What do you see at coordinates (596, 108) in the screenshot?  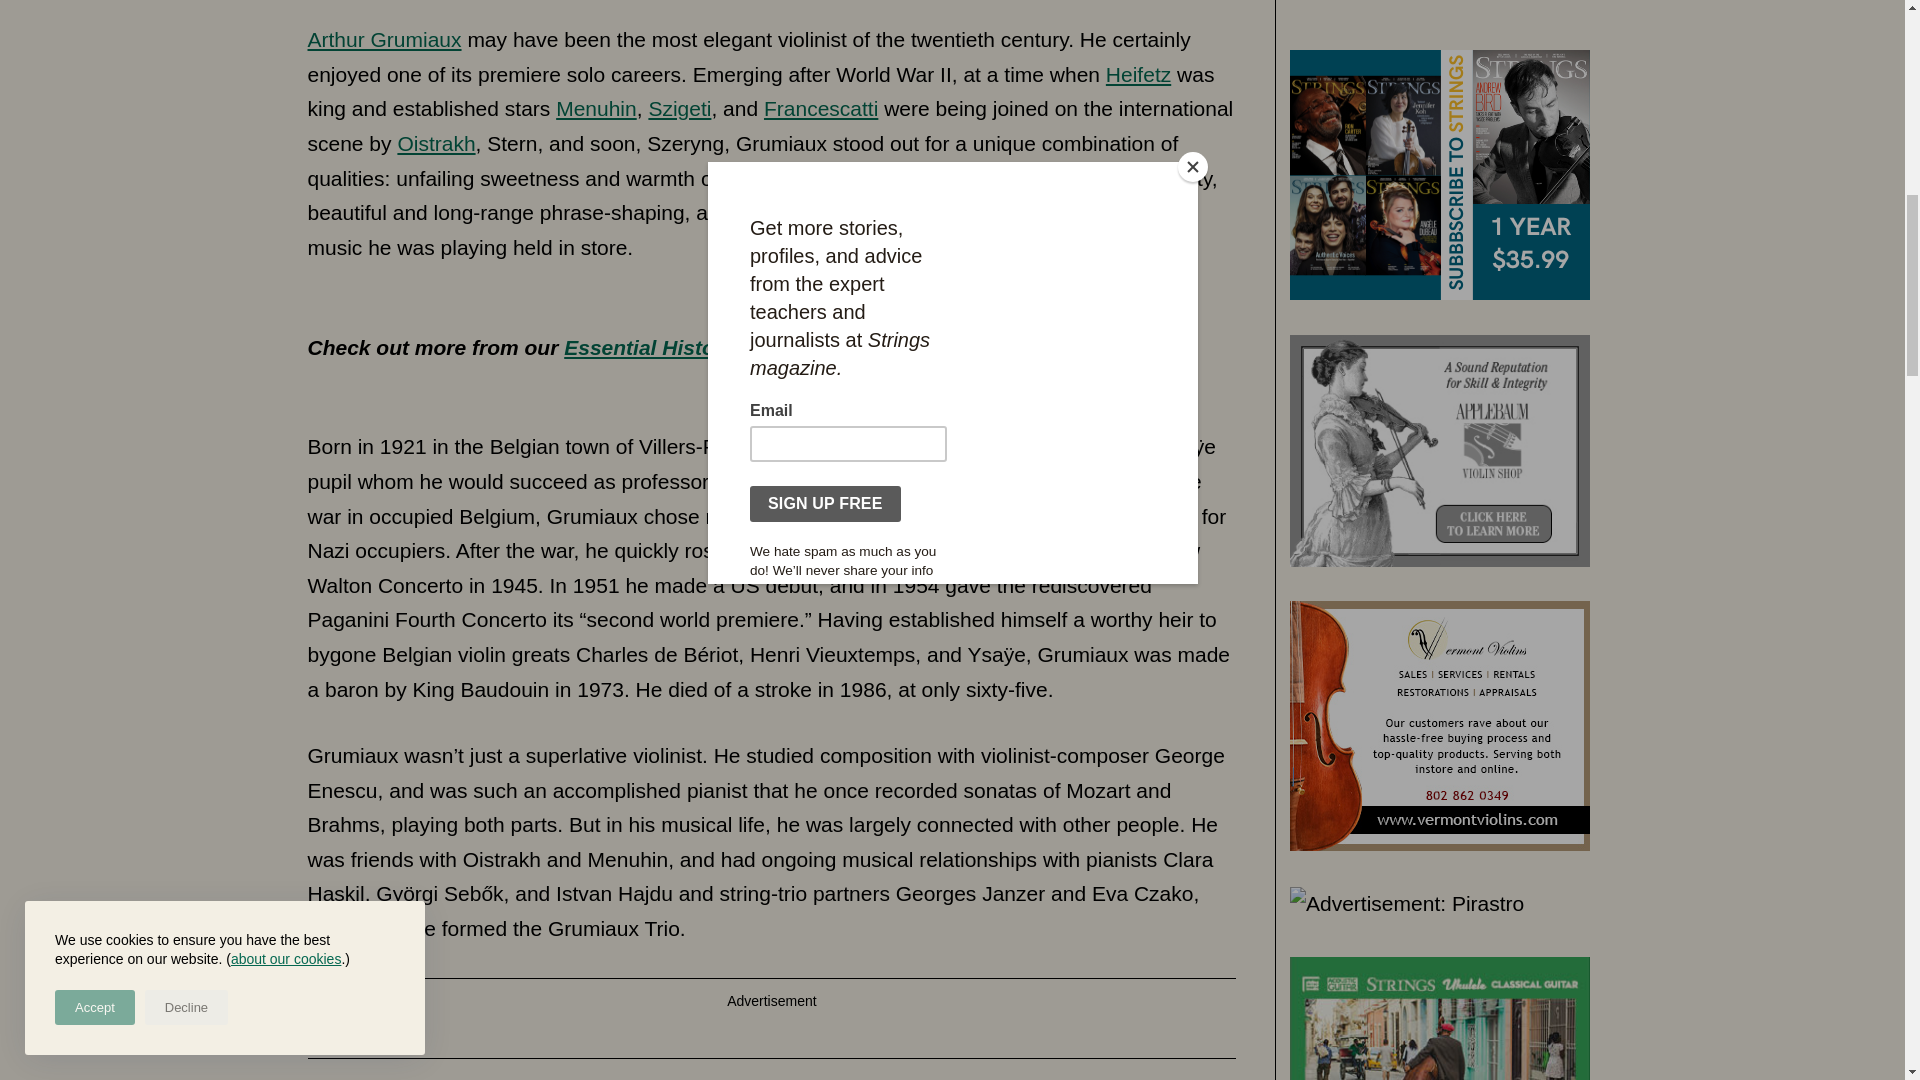 I see `Menuhin` at bounding box center [596, 108].